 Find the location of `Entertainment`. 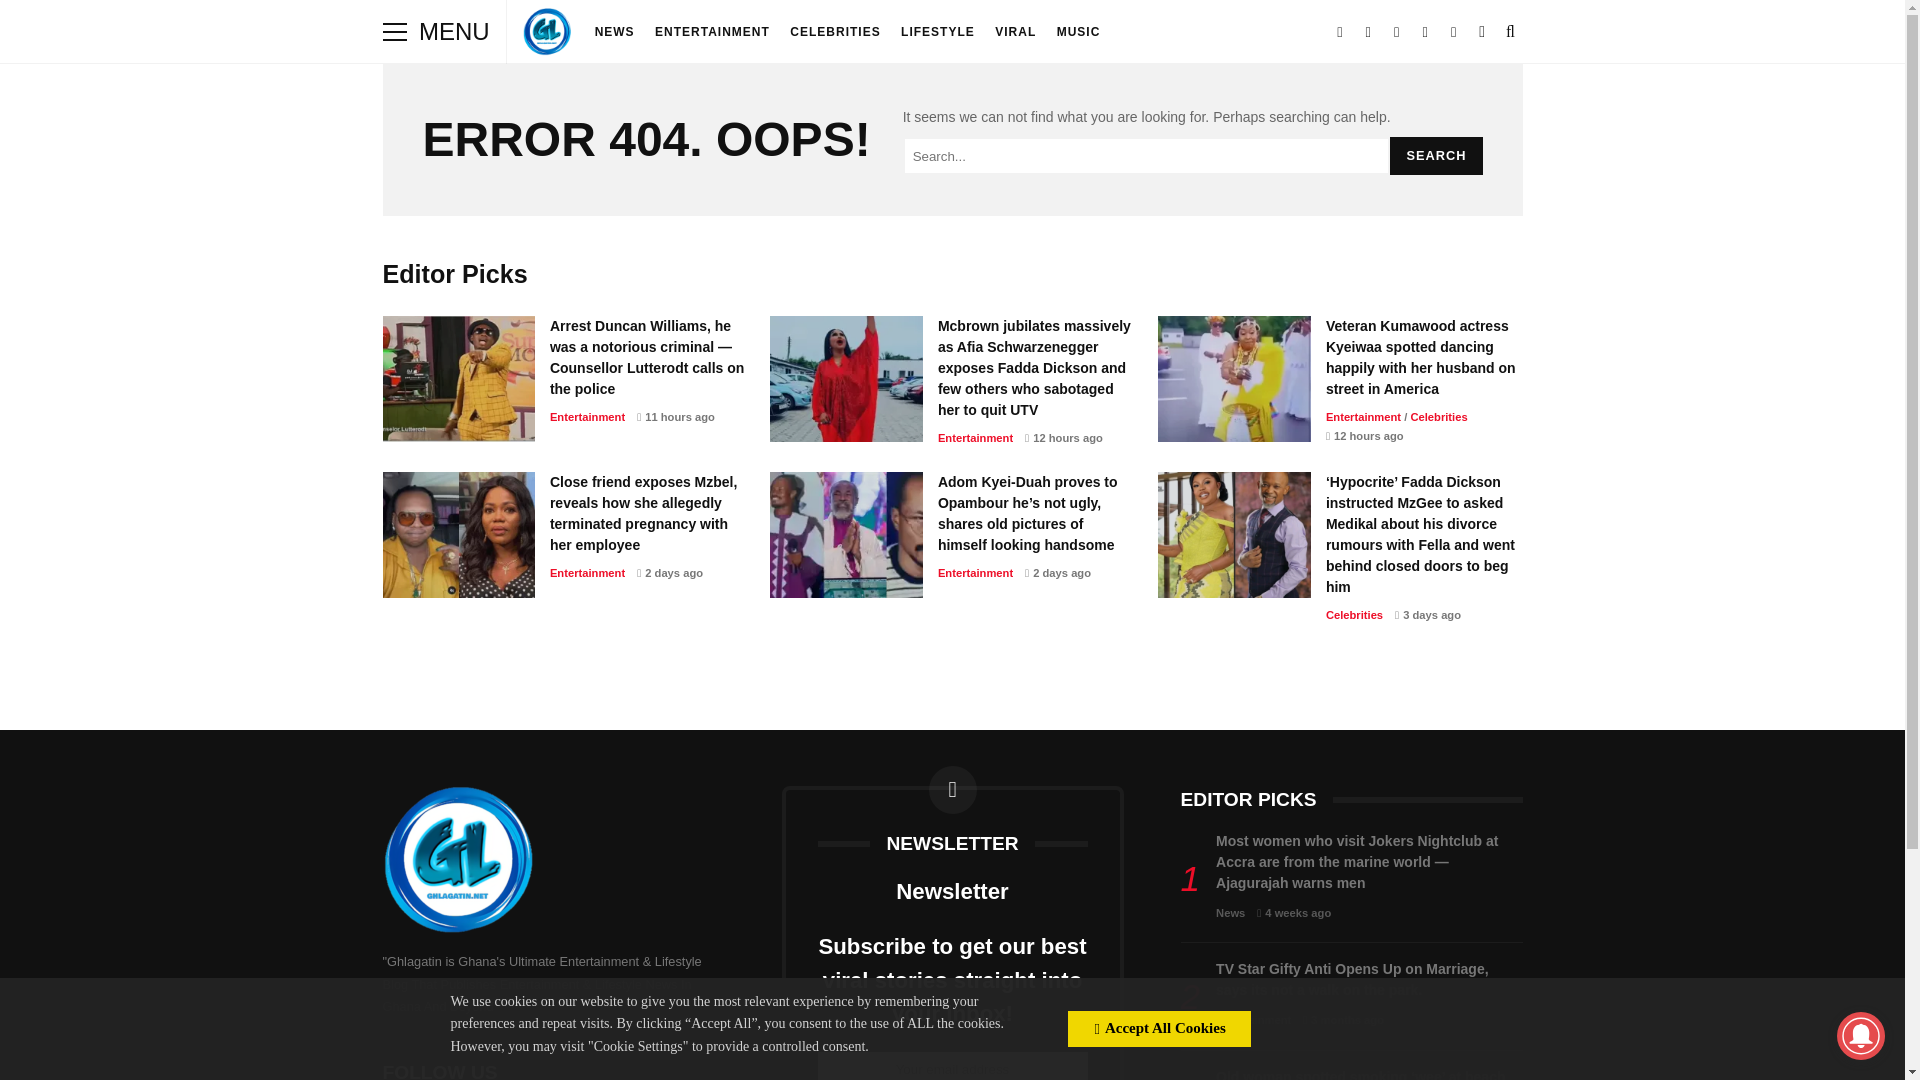

Entertainment is located at coordinates (587, 417).